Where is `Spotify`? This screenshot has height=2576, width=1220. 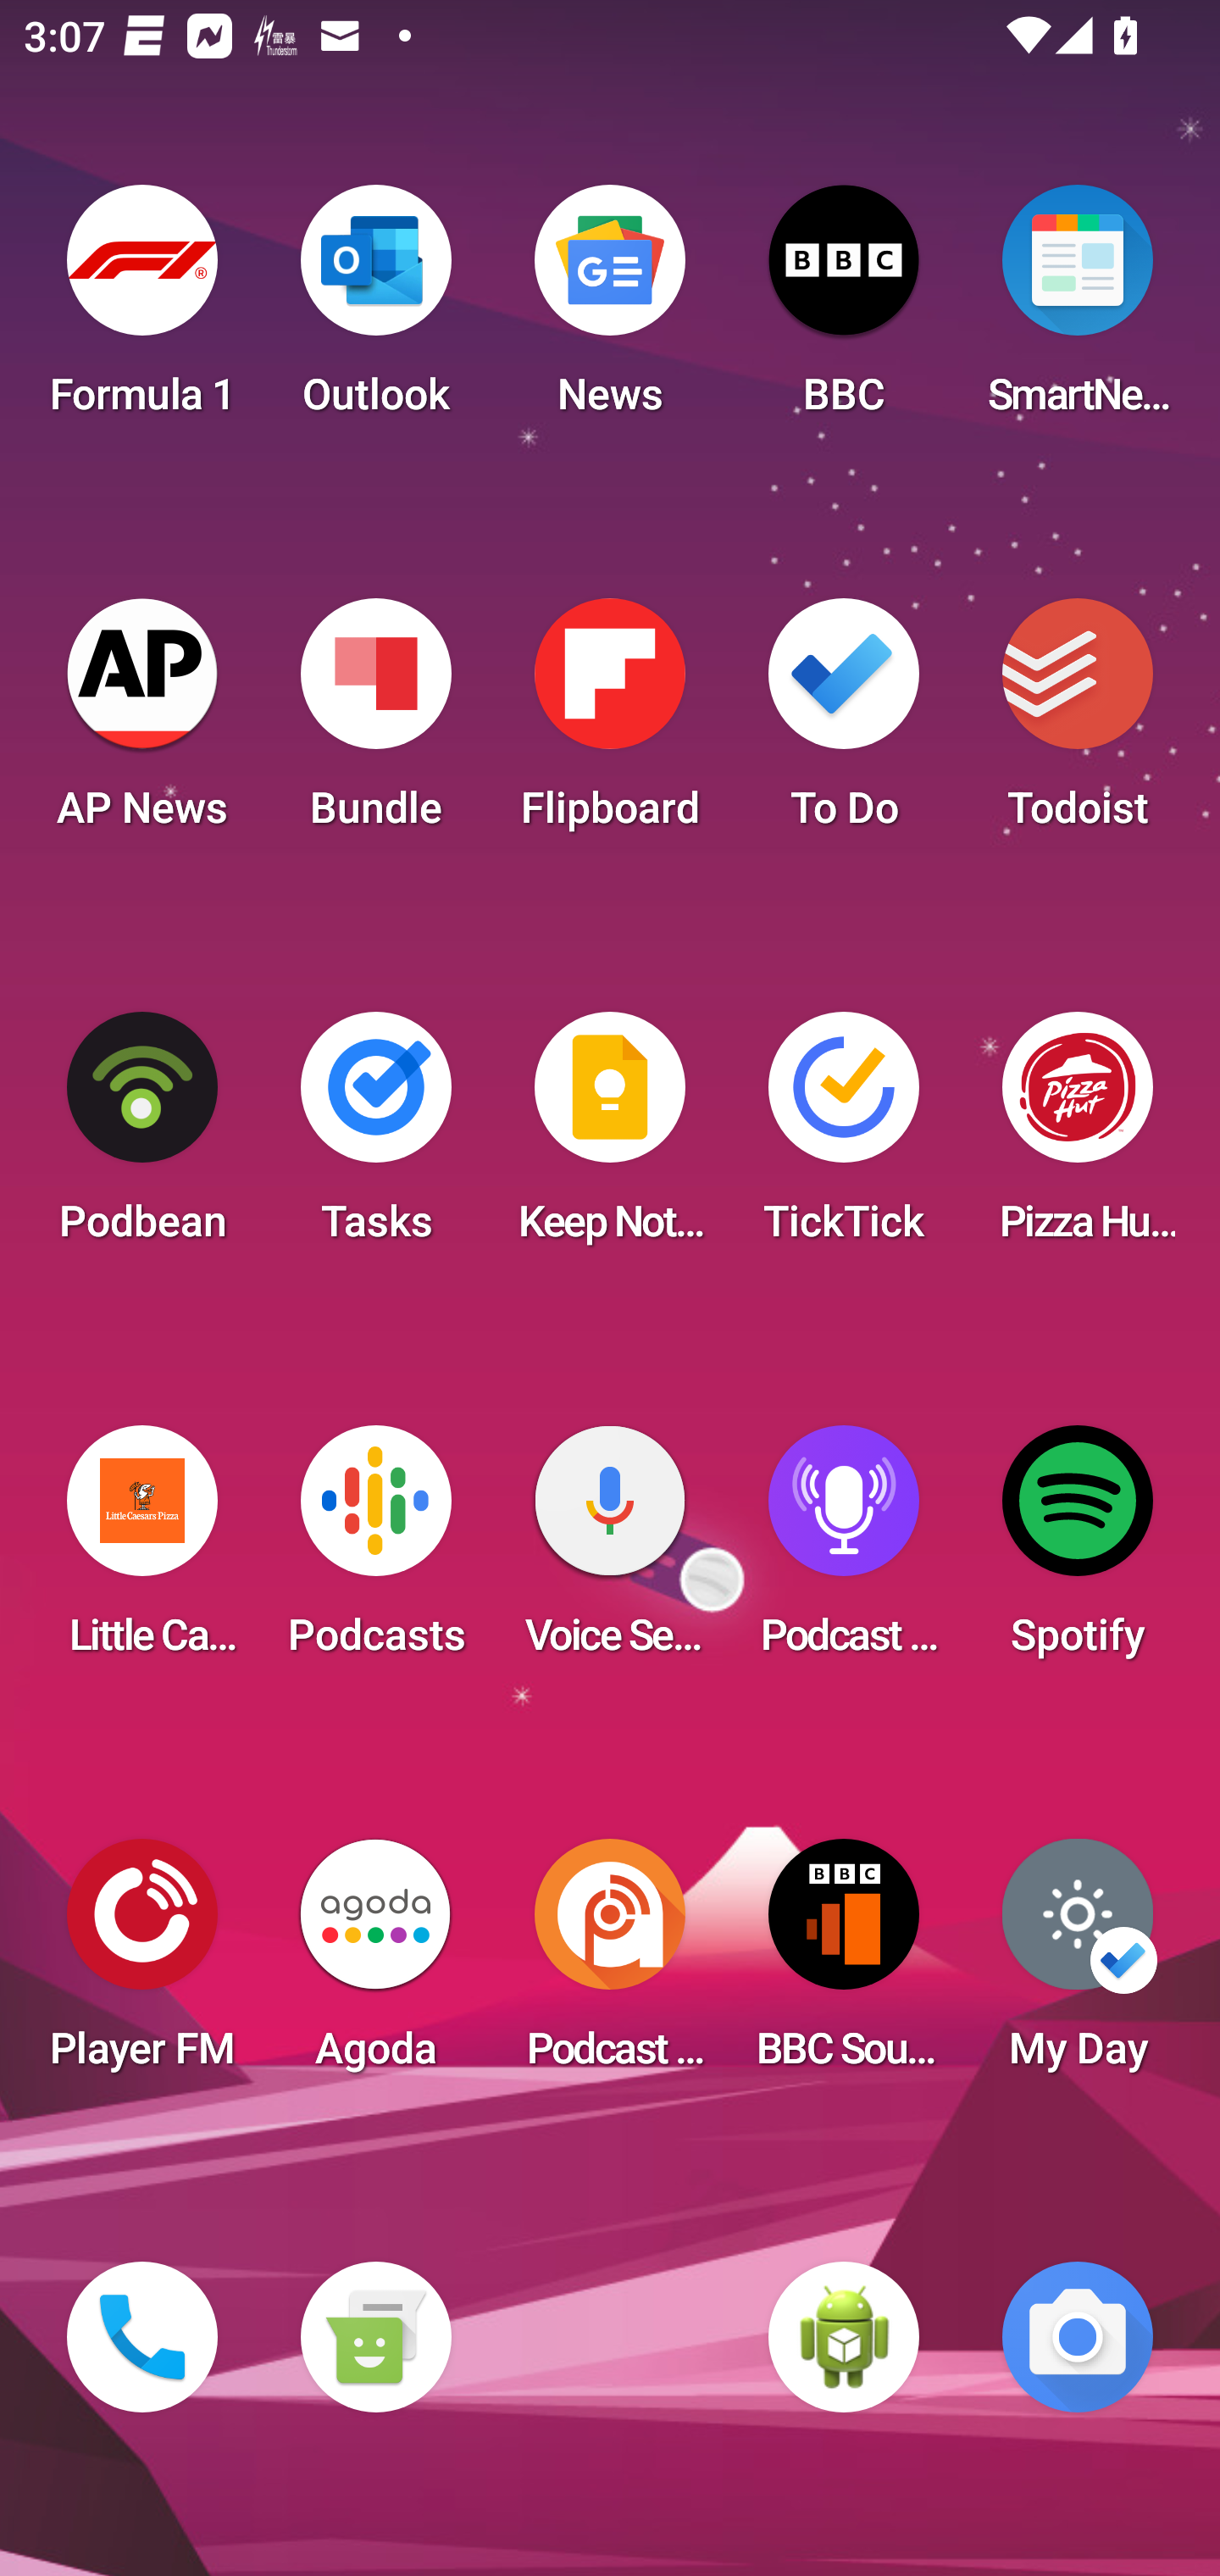
Spotify is located at coordinates (1078, 1551).